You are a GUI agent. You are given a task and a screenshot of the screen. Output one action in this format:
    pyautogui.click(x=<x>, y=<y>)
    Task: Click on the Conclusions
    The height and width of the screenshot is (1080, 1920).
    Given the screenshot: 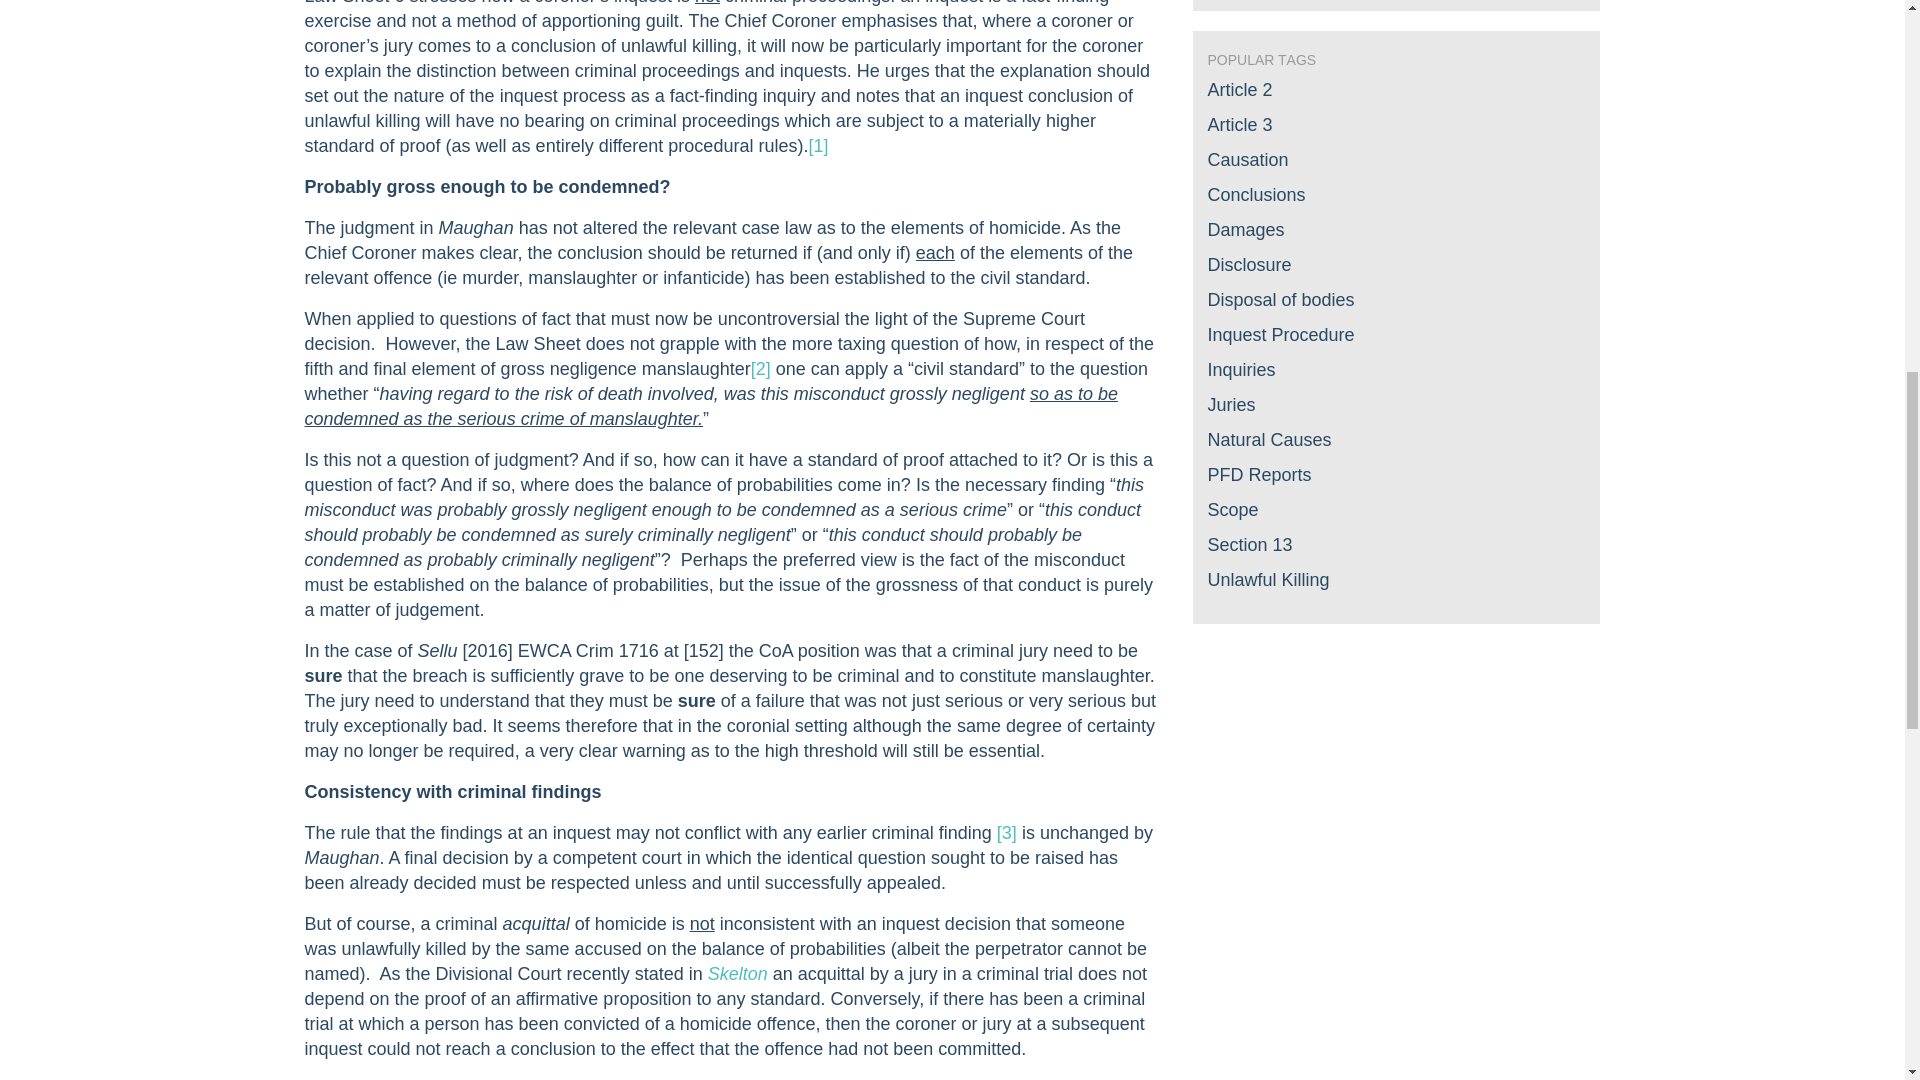 What is the action you would take?
    pyautogui.click(x=1256, y=194)
    